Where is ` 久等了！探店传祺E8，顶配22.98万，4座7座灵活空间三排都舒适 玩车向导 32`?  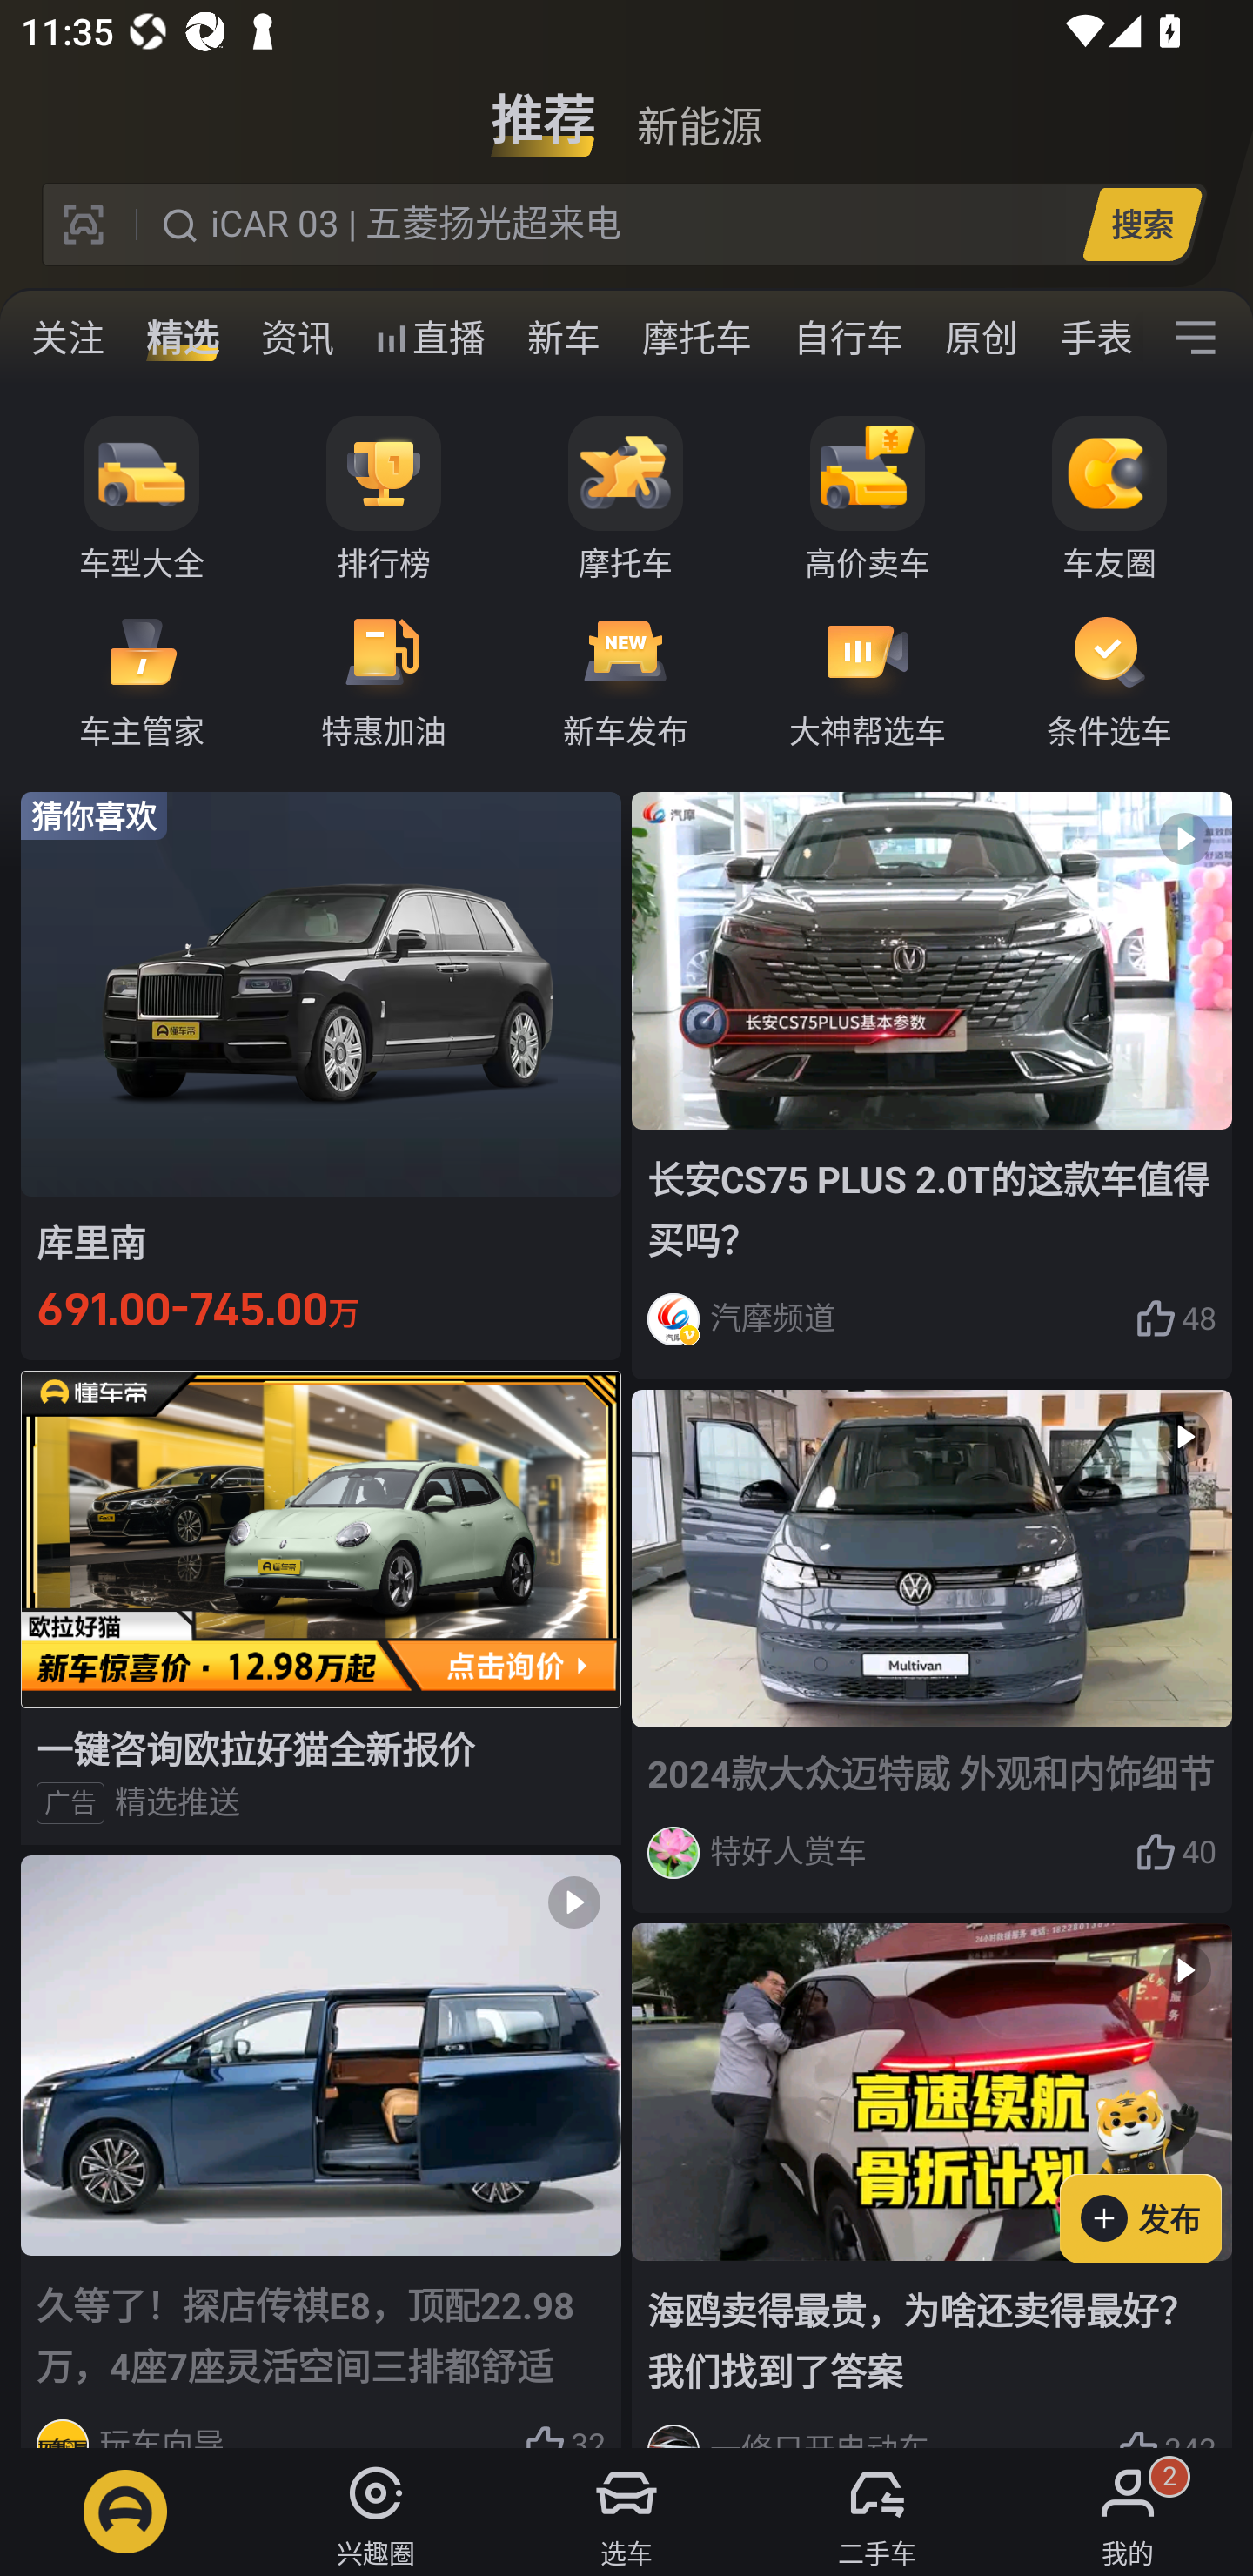  久等了！探店传祺E8，顶配22.98万，4座7座灵活空间三排都舒适 玩车向导 32 is located at coordinates (321, 2151).